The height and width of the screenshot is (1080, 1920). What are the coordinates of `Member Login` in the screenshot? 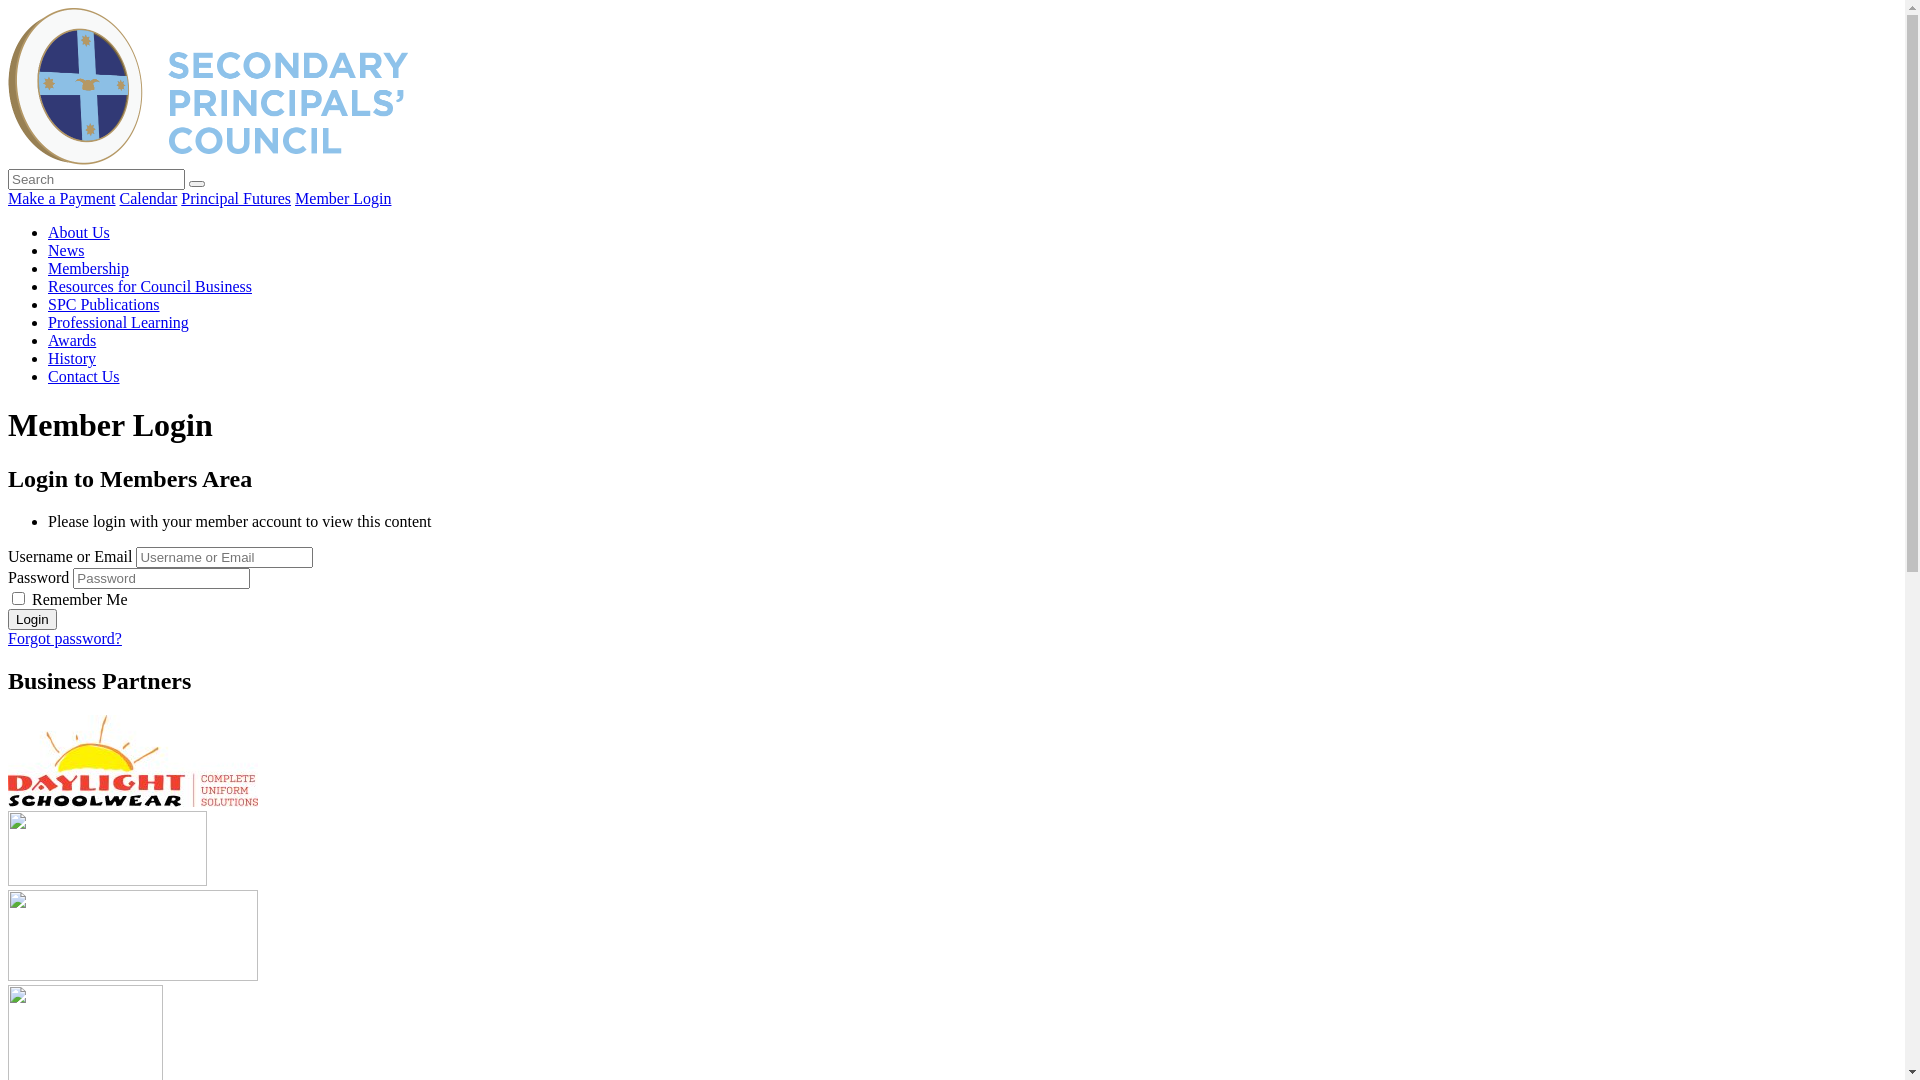 It's located at (343, 198).